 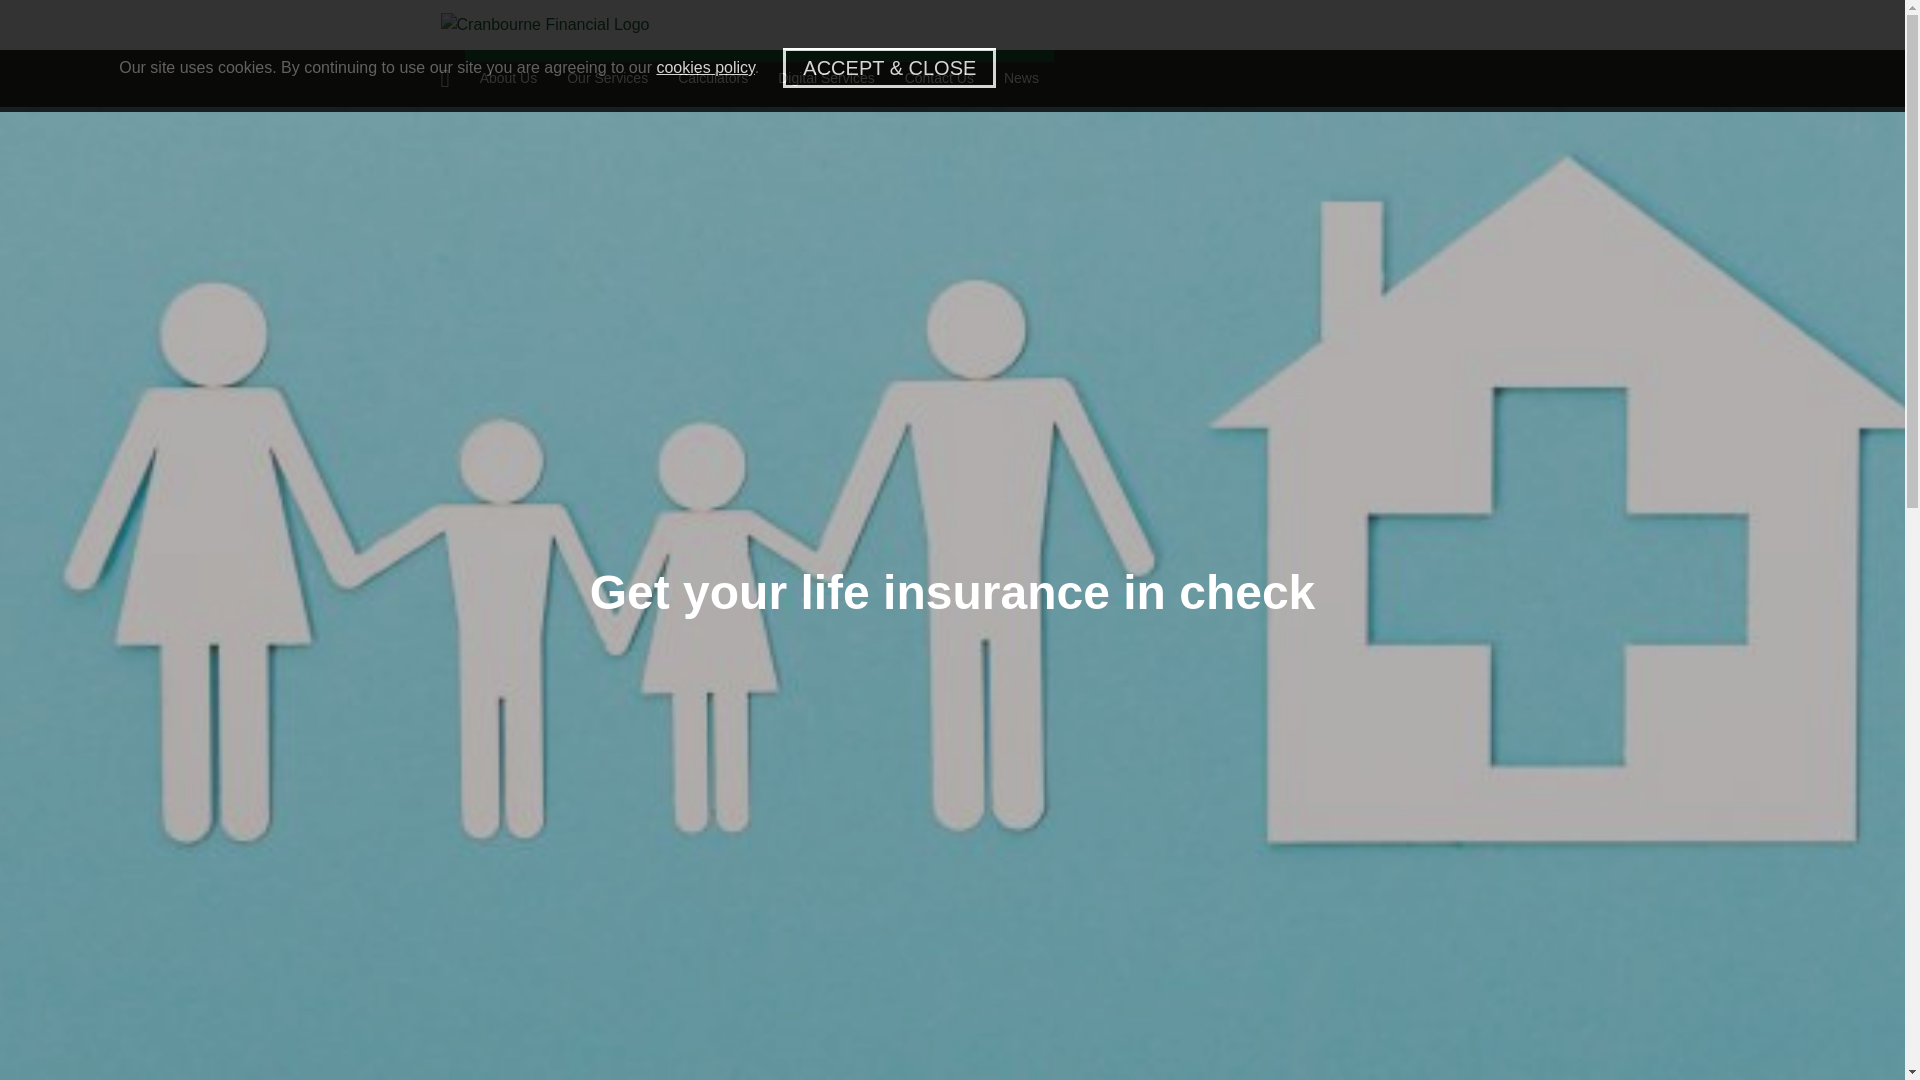 I want to click on About Us, so click(x=508, y=77).